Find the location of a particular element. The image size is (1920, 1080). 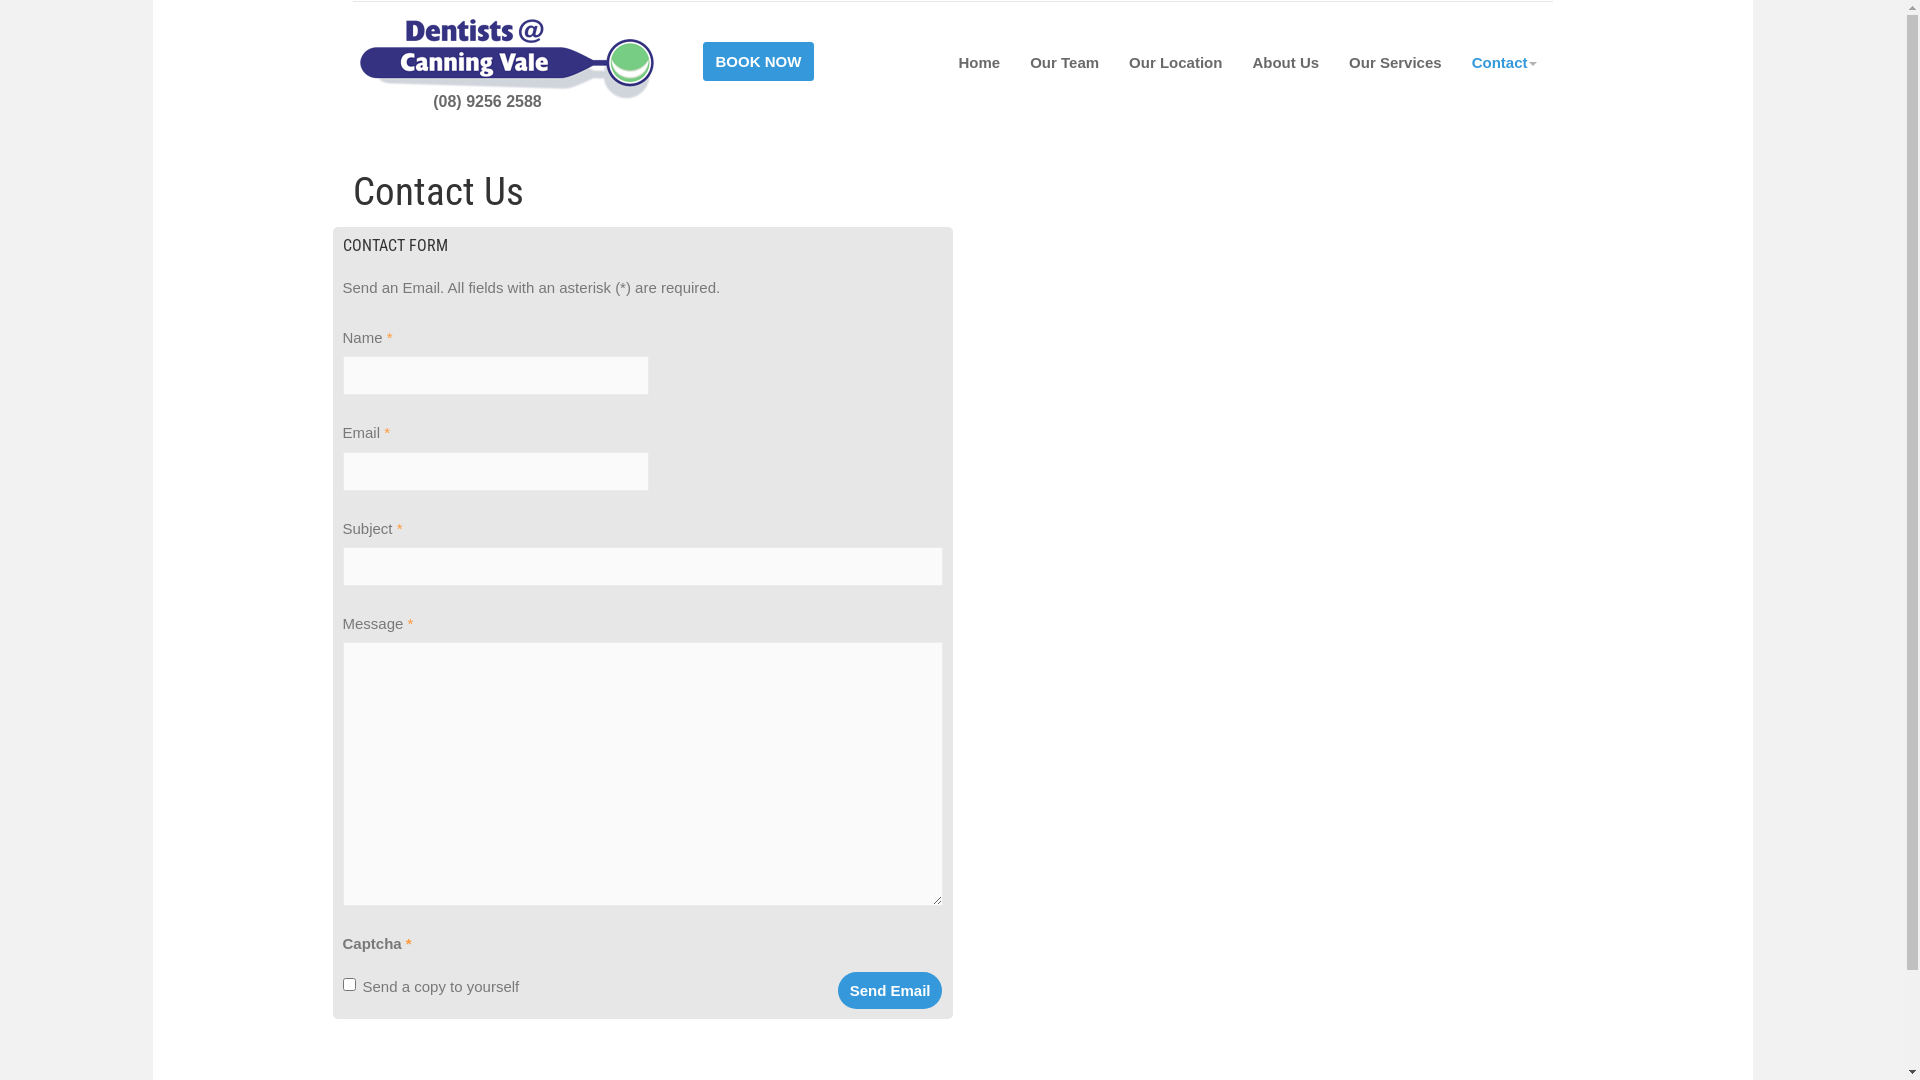

Our Team is located at coordinates (1064, 62).